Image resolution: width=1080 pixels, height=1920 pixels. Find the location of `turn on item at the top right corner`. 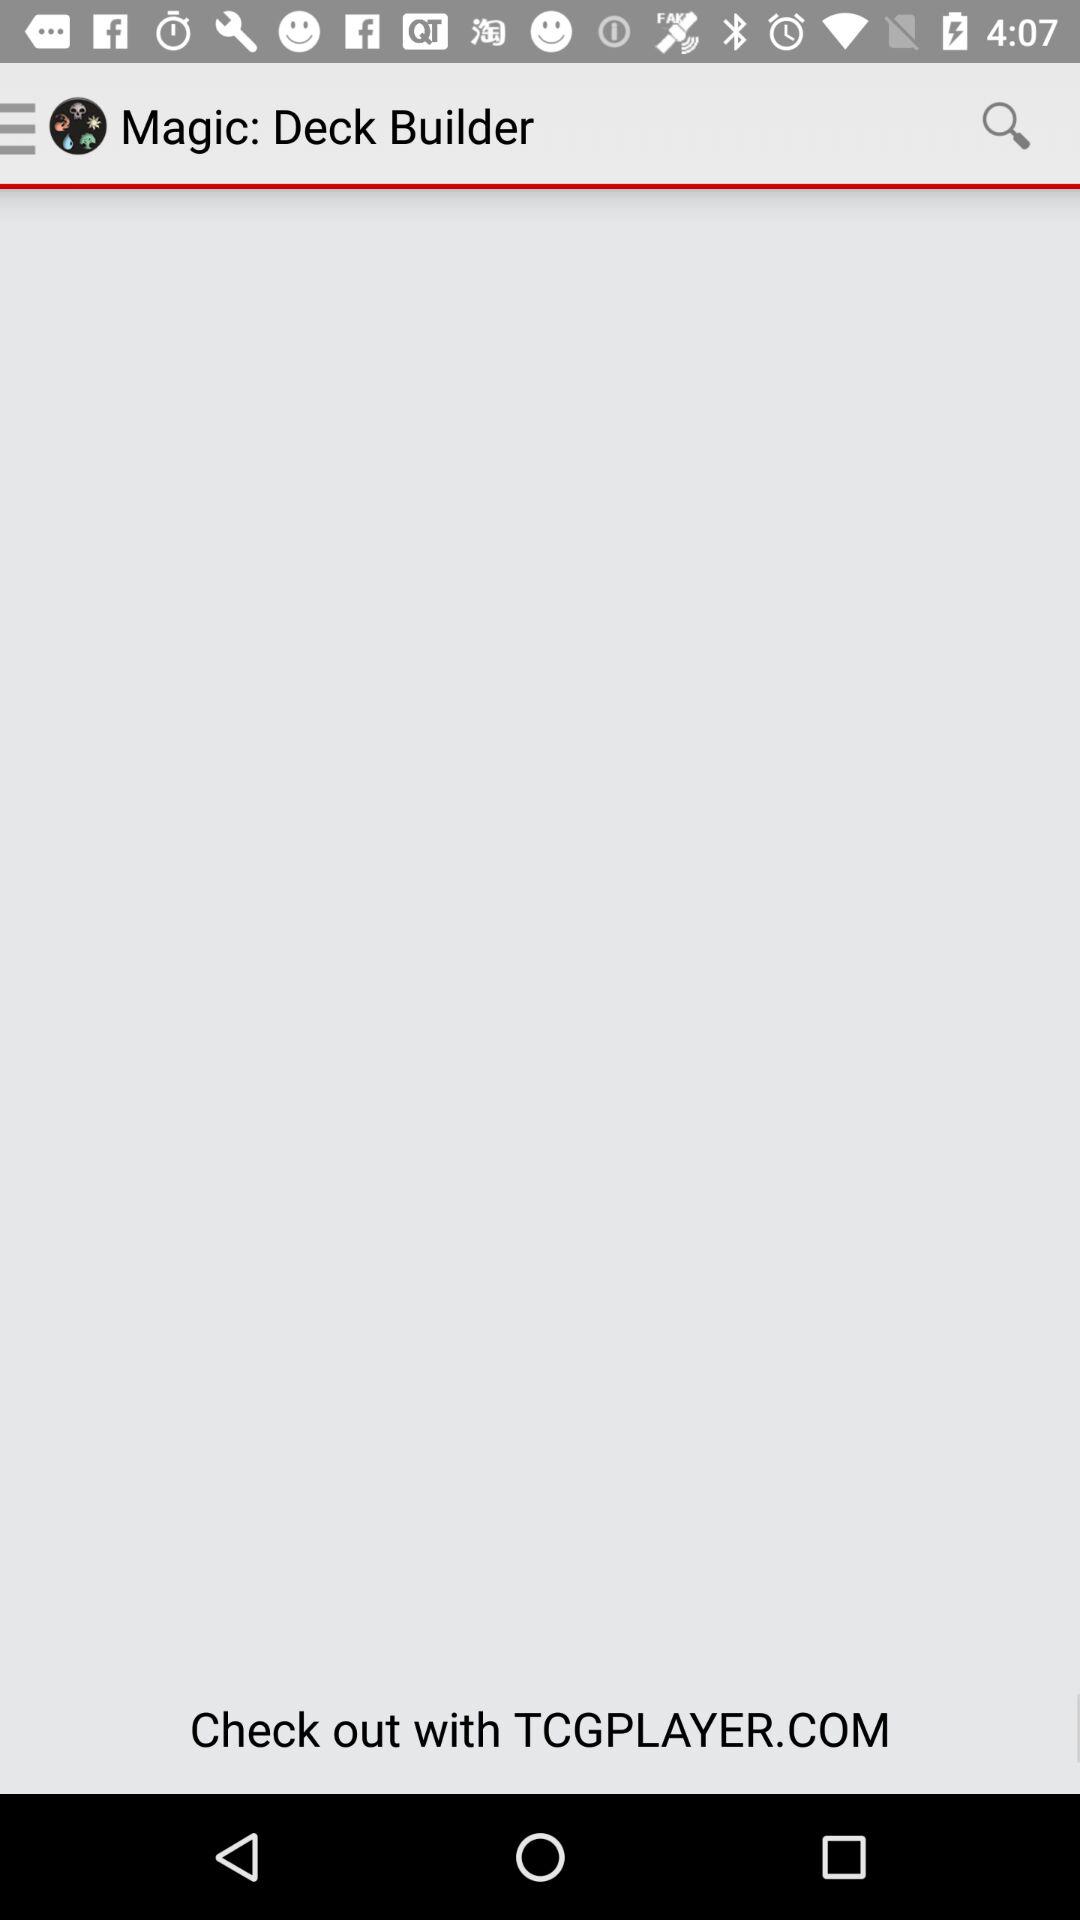

turn on item at the top right corner is located at coordinates (1006, 126).